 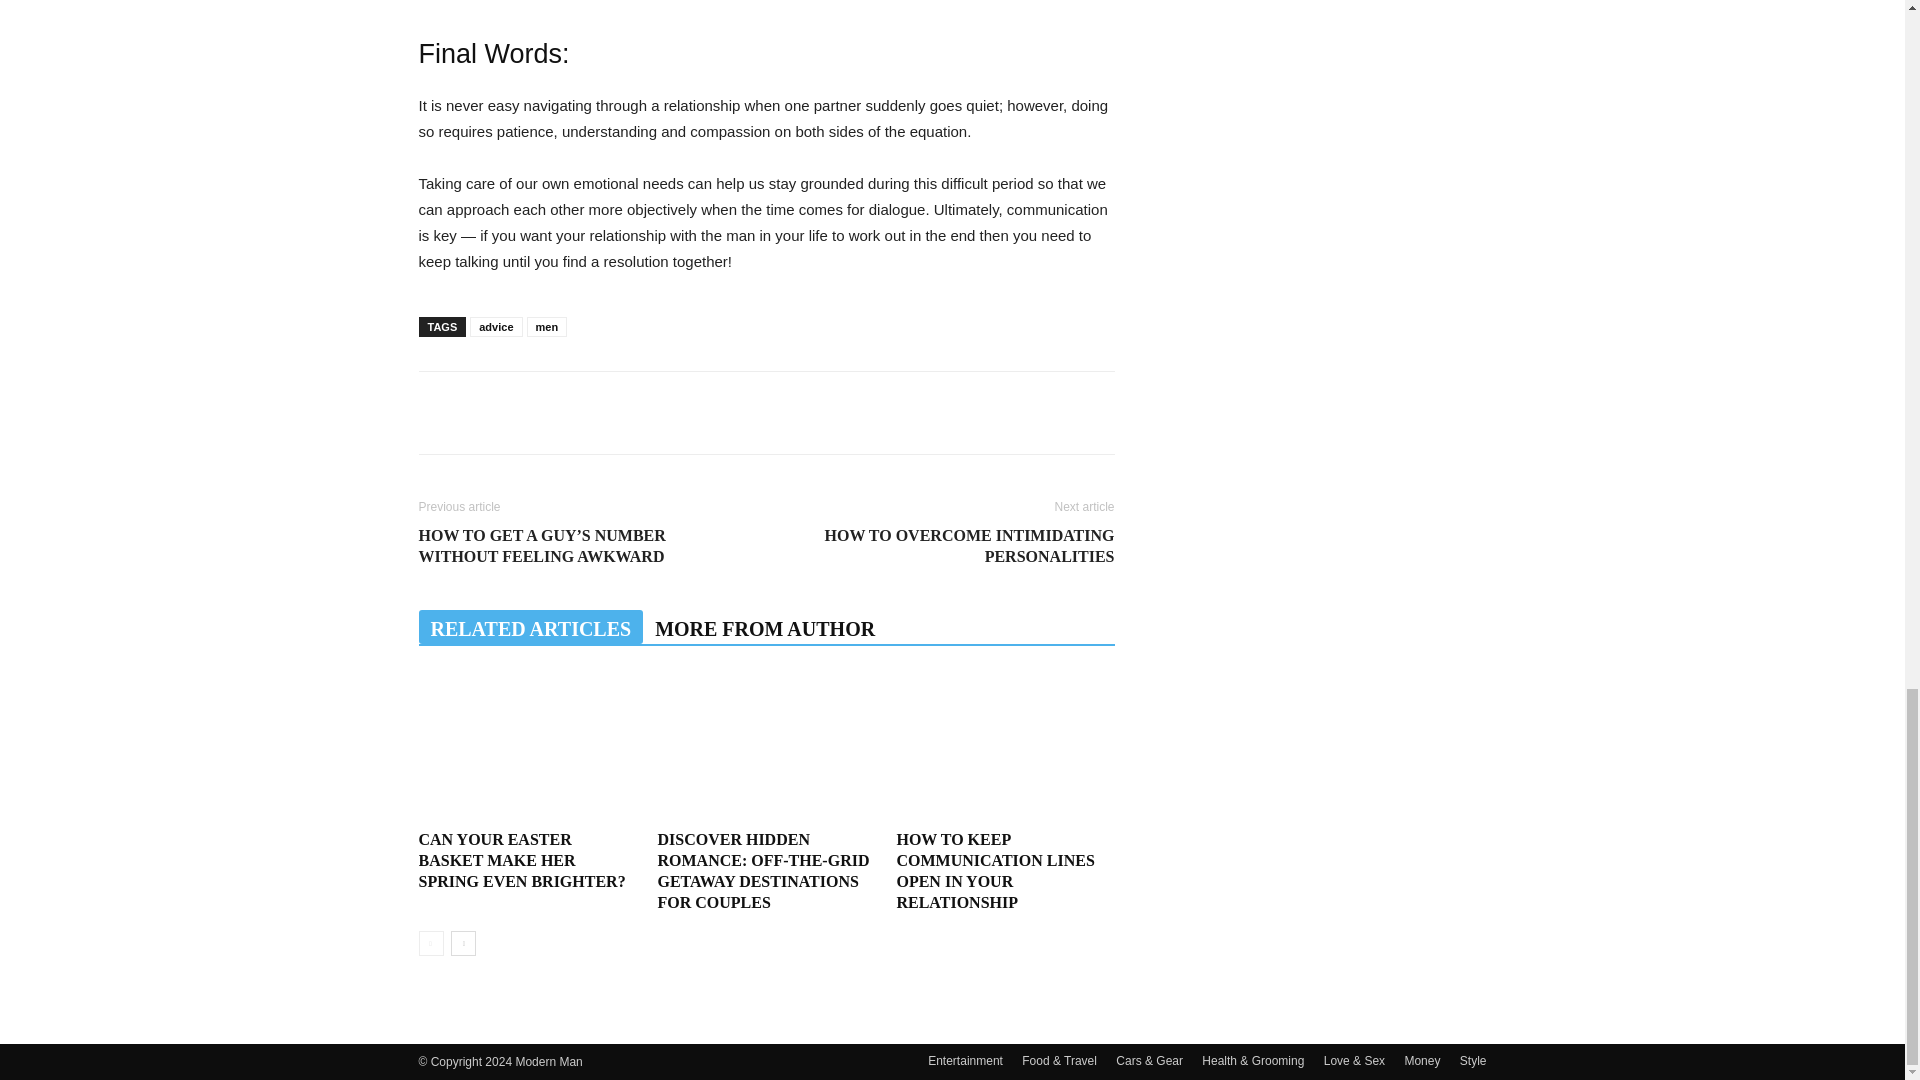 What do you see at coordinates (995, 870) in the screenshot?
I see `How to Keep Communication Lines Open in Your Relationship` at bounding box center [995, 870].